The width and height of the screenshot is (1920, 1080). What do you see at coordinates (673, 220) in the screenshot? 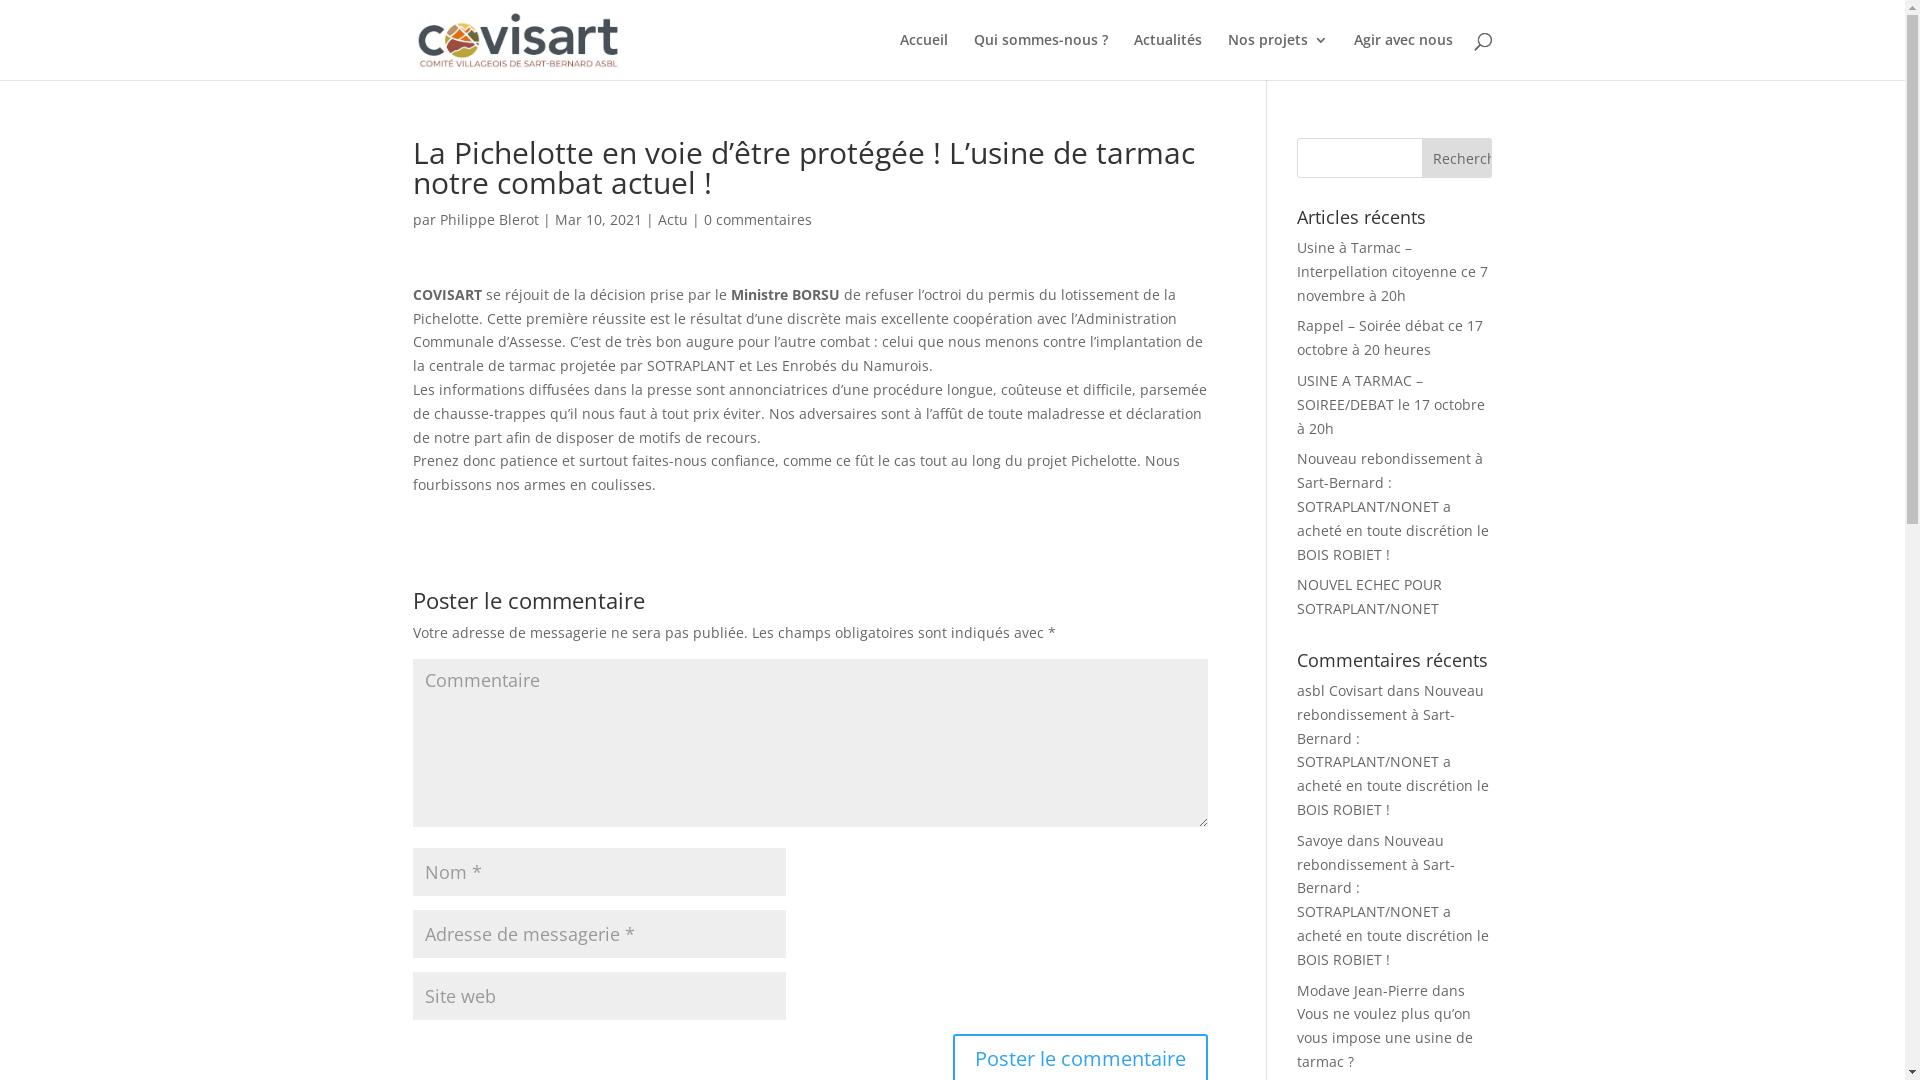
I see `Actu` at bounding box center [673, 220].